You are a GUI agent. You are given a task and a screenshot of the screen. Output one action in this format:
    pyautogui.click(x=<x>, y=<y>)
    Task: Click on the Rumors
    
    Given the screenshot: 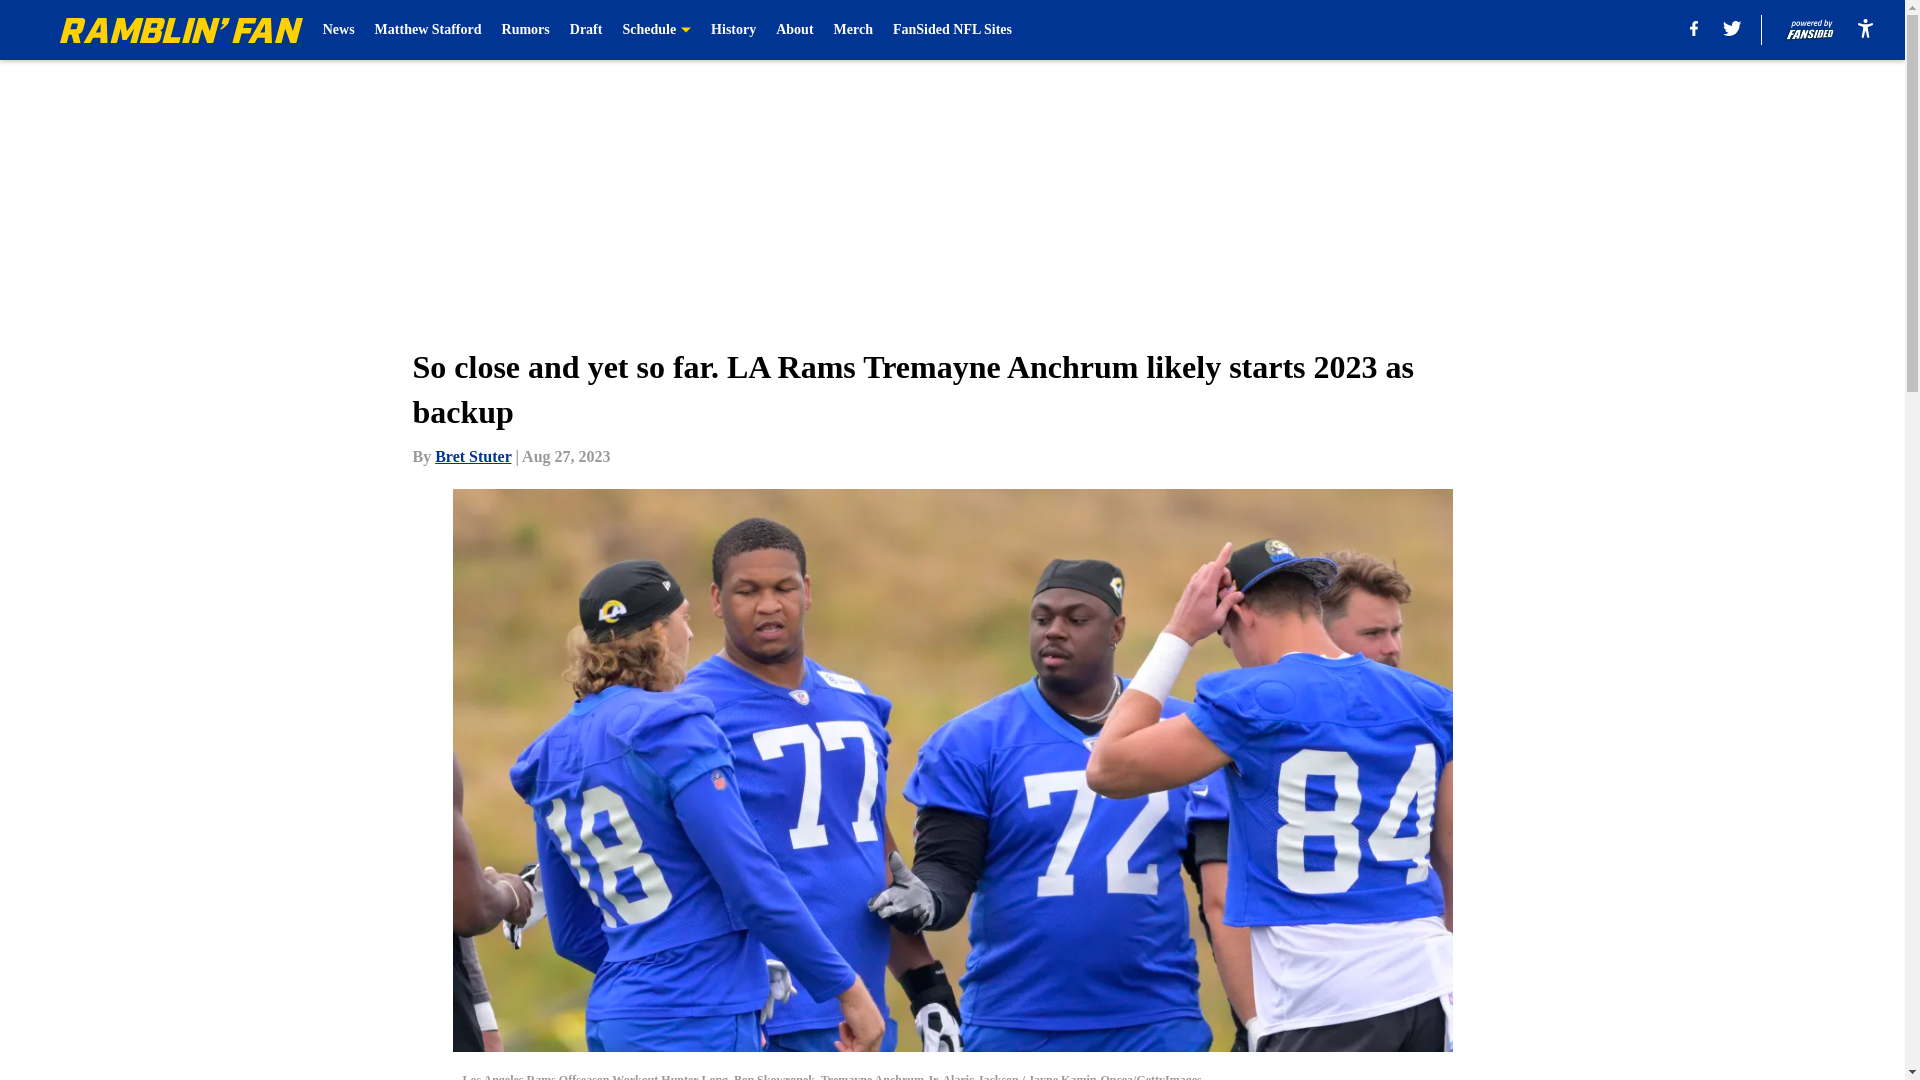 What is the action you would take?
    pyautogui.click(x=525, y=30)
    